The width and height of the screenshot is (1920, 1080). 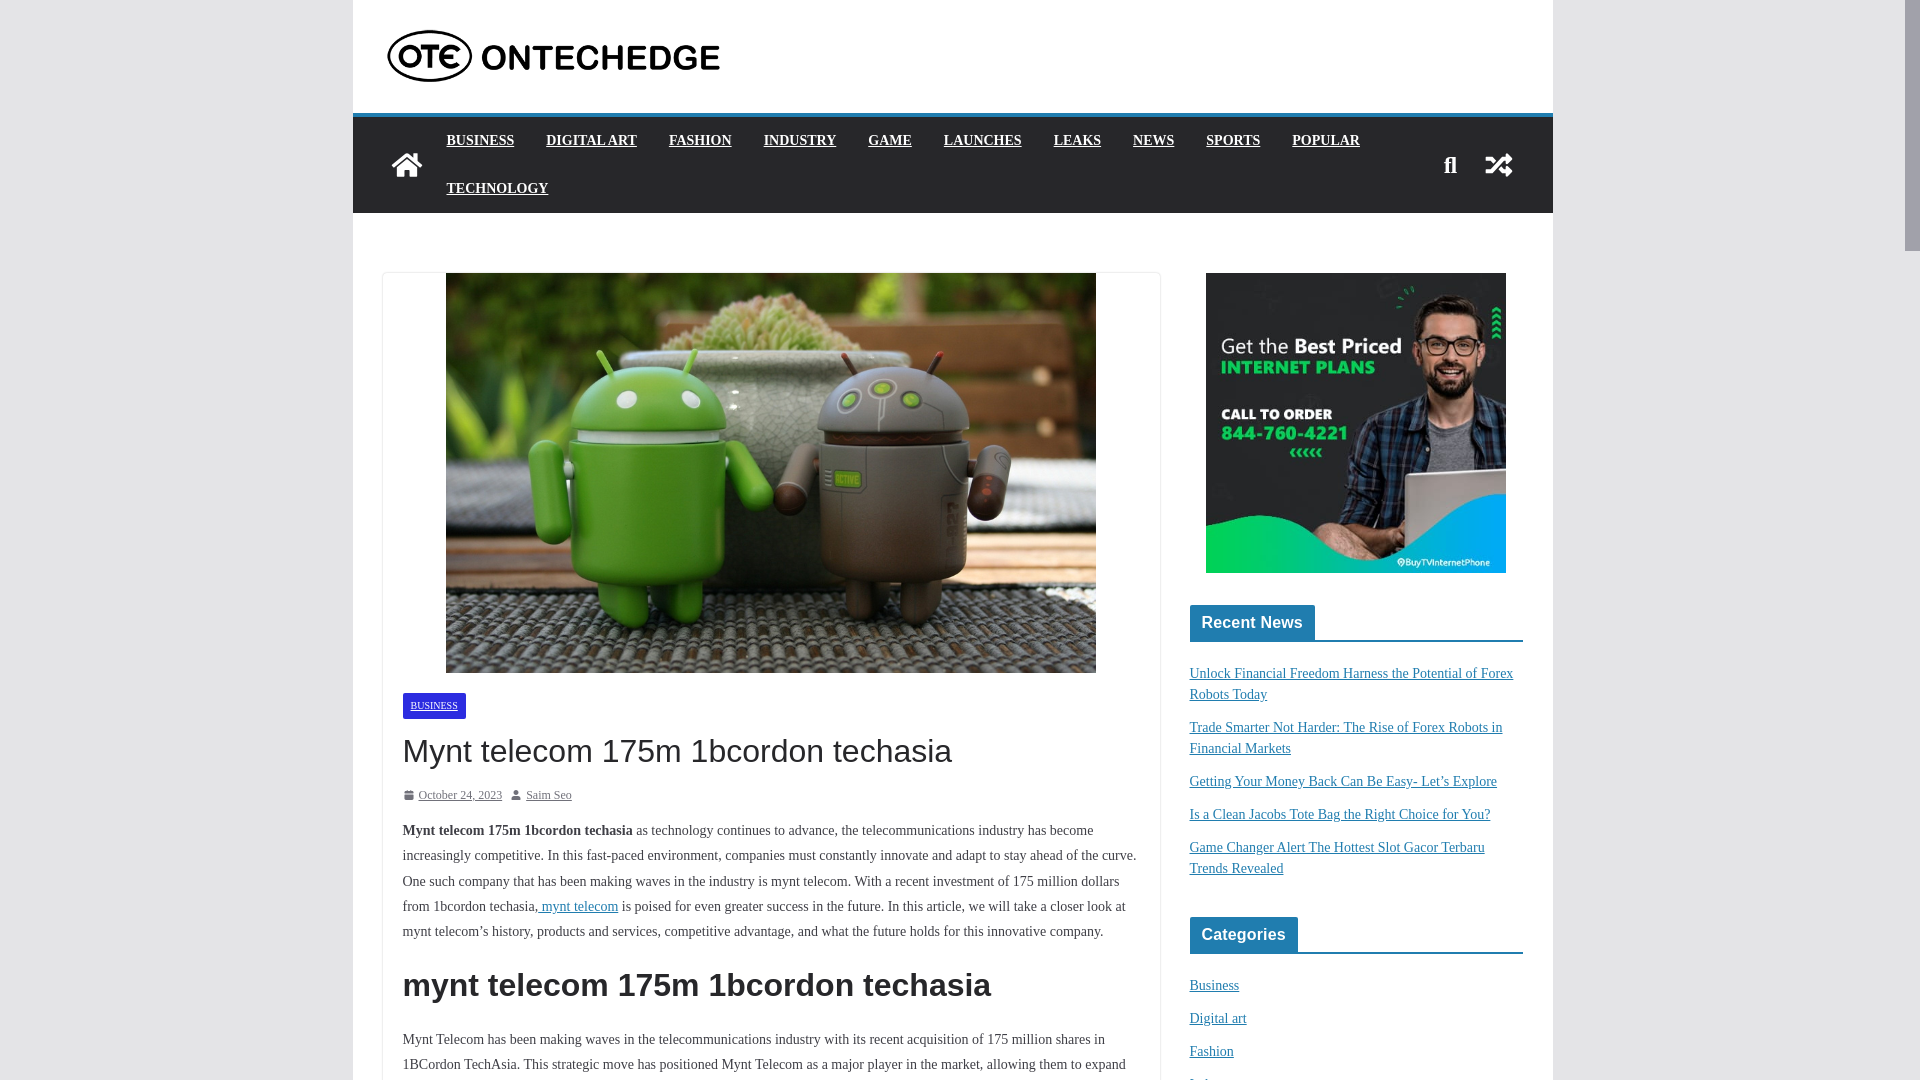 I want to click on Is a Clean Jacobs Tote Bag the Right Choice for You?, so click(x=1340, y=814).